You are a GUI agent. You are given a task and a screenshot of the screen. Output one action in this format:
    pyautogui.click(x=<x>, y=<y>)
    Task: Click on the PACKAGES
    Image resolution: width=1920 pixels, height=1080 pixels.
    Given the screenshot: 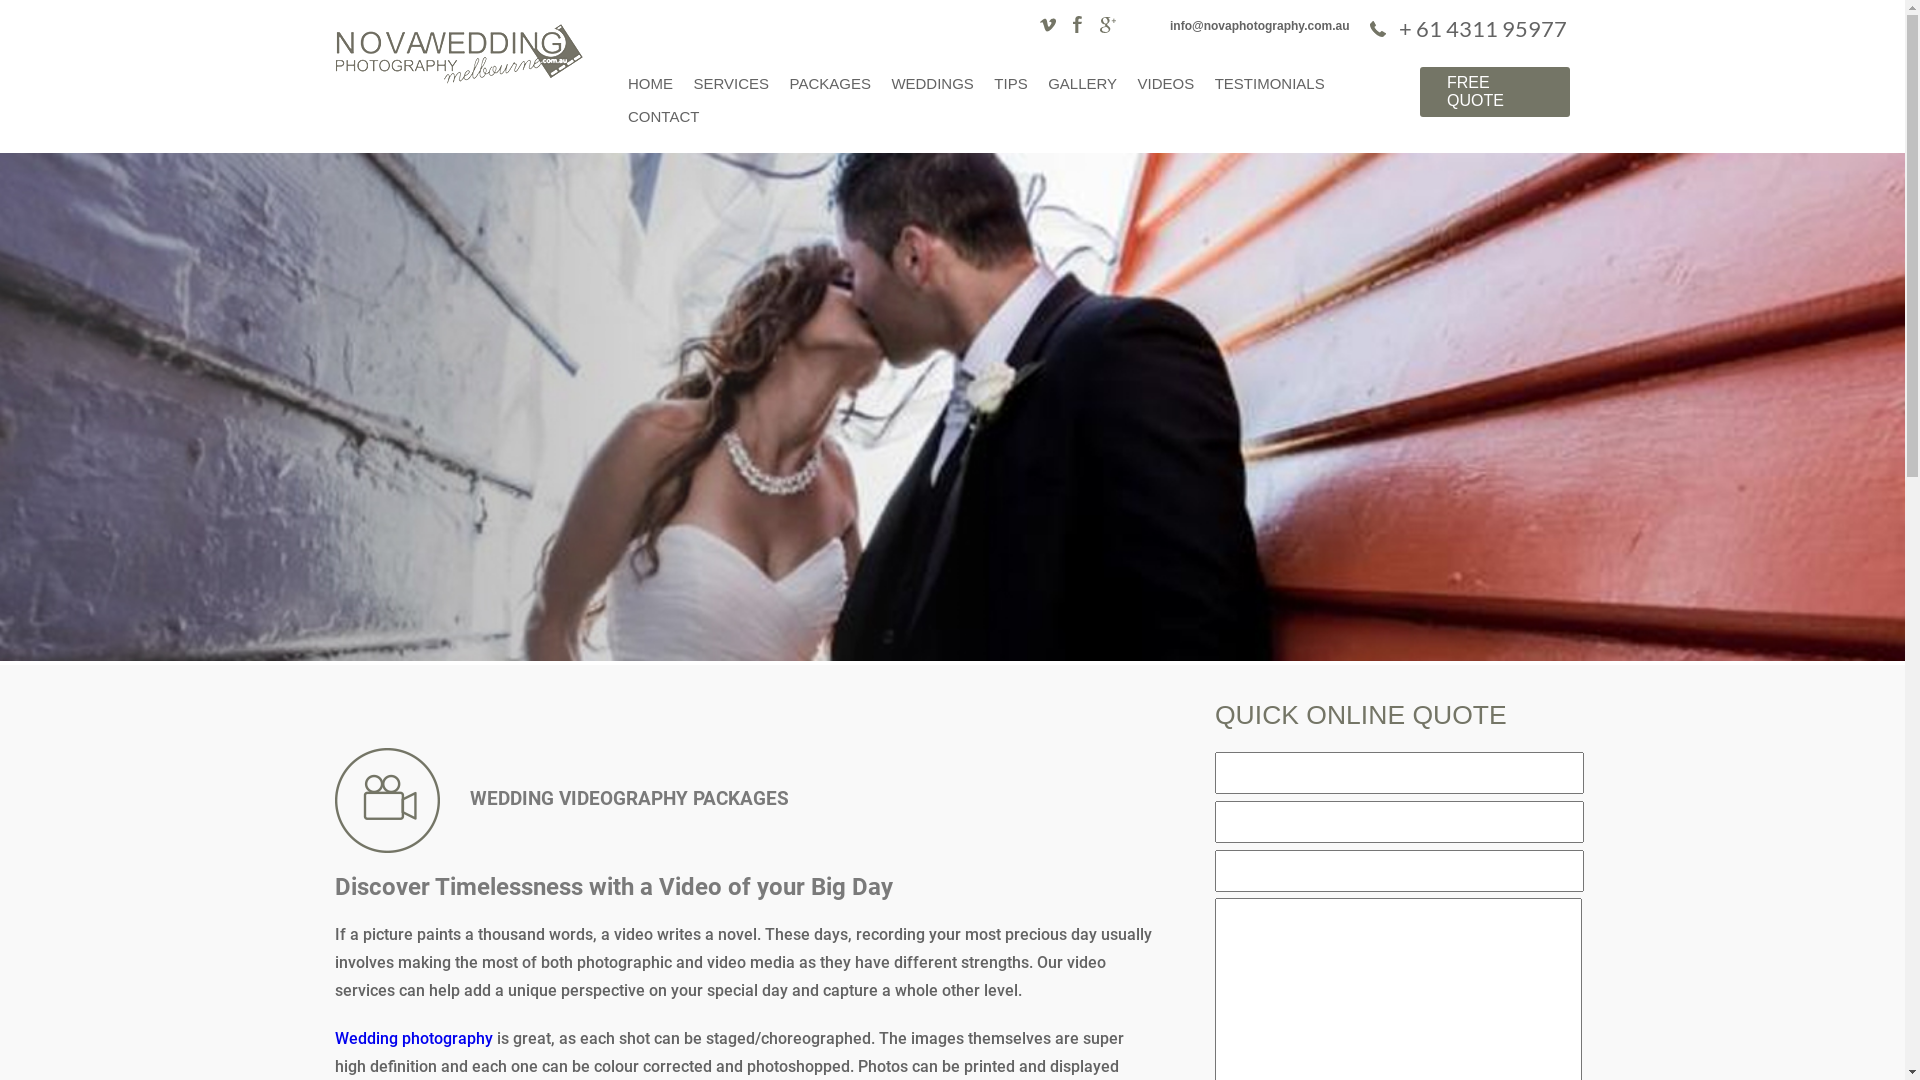 What is the action you would take?
    pyautogui.click(x=830, y=84)
    